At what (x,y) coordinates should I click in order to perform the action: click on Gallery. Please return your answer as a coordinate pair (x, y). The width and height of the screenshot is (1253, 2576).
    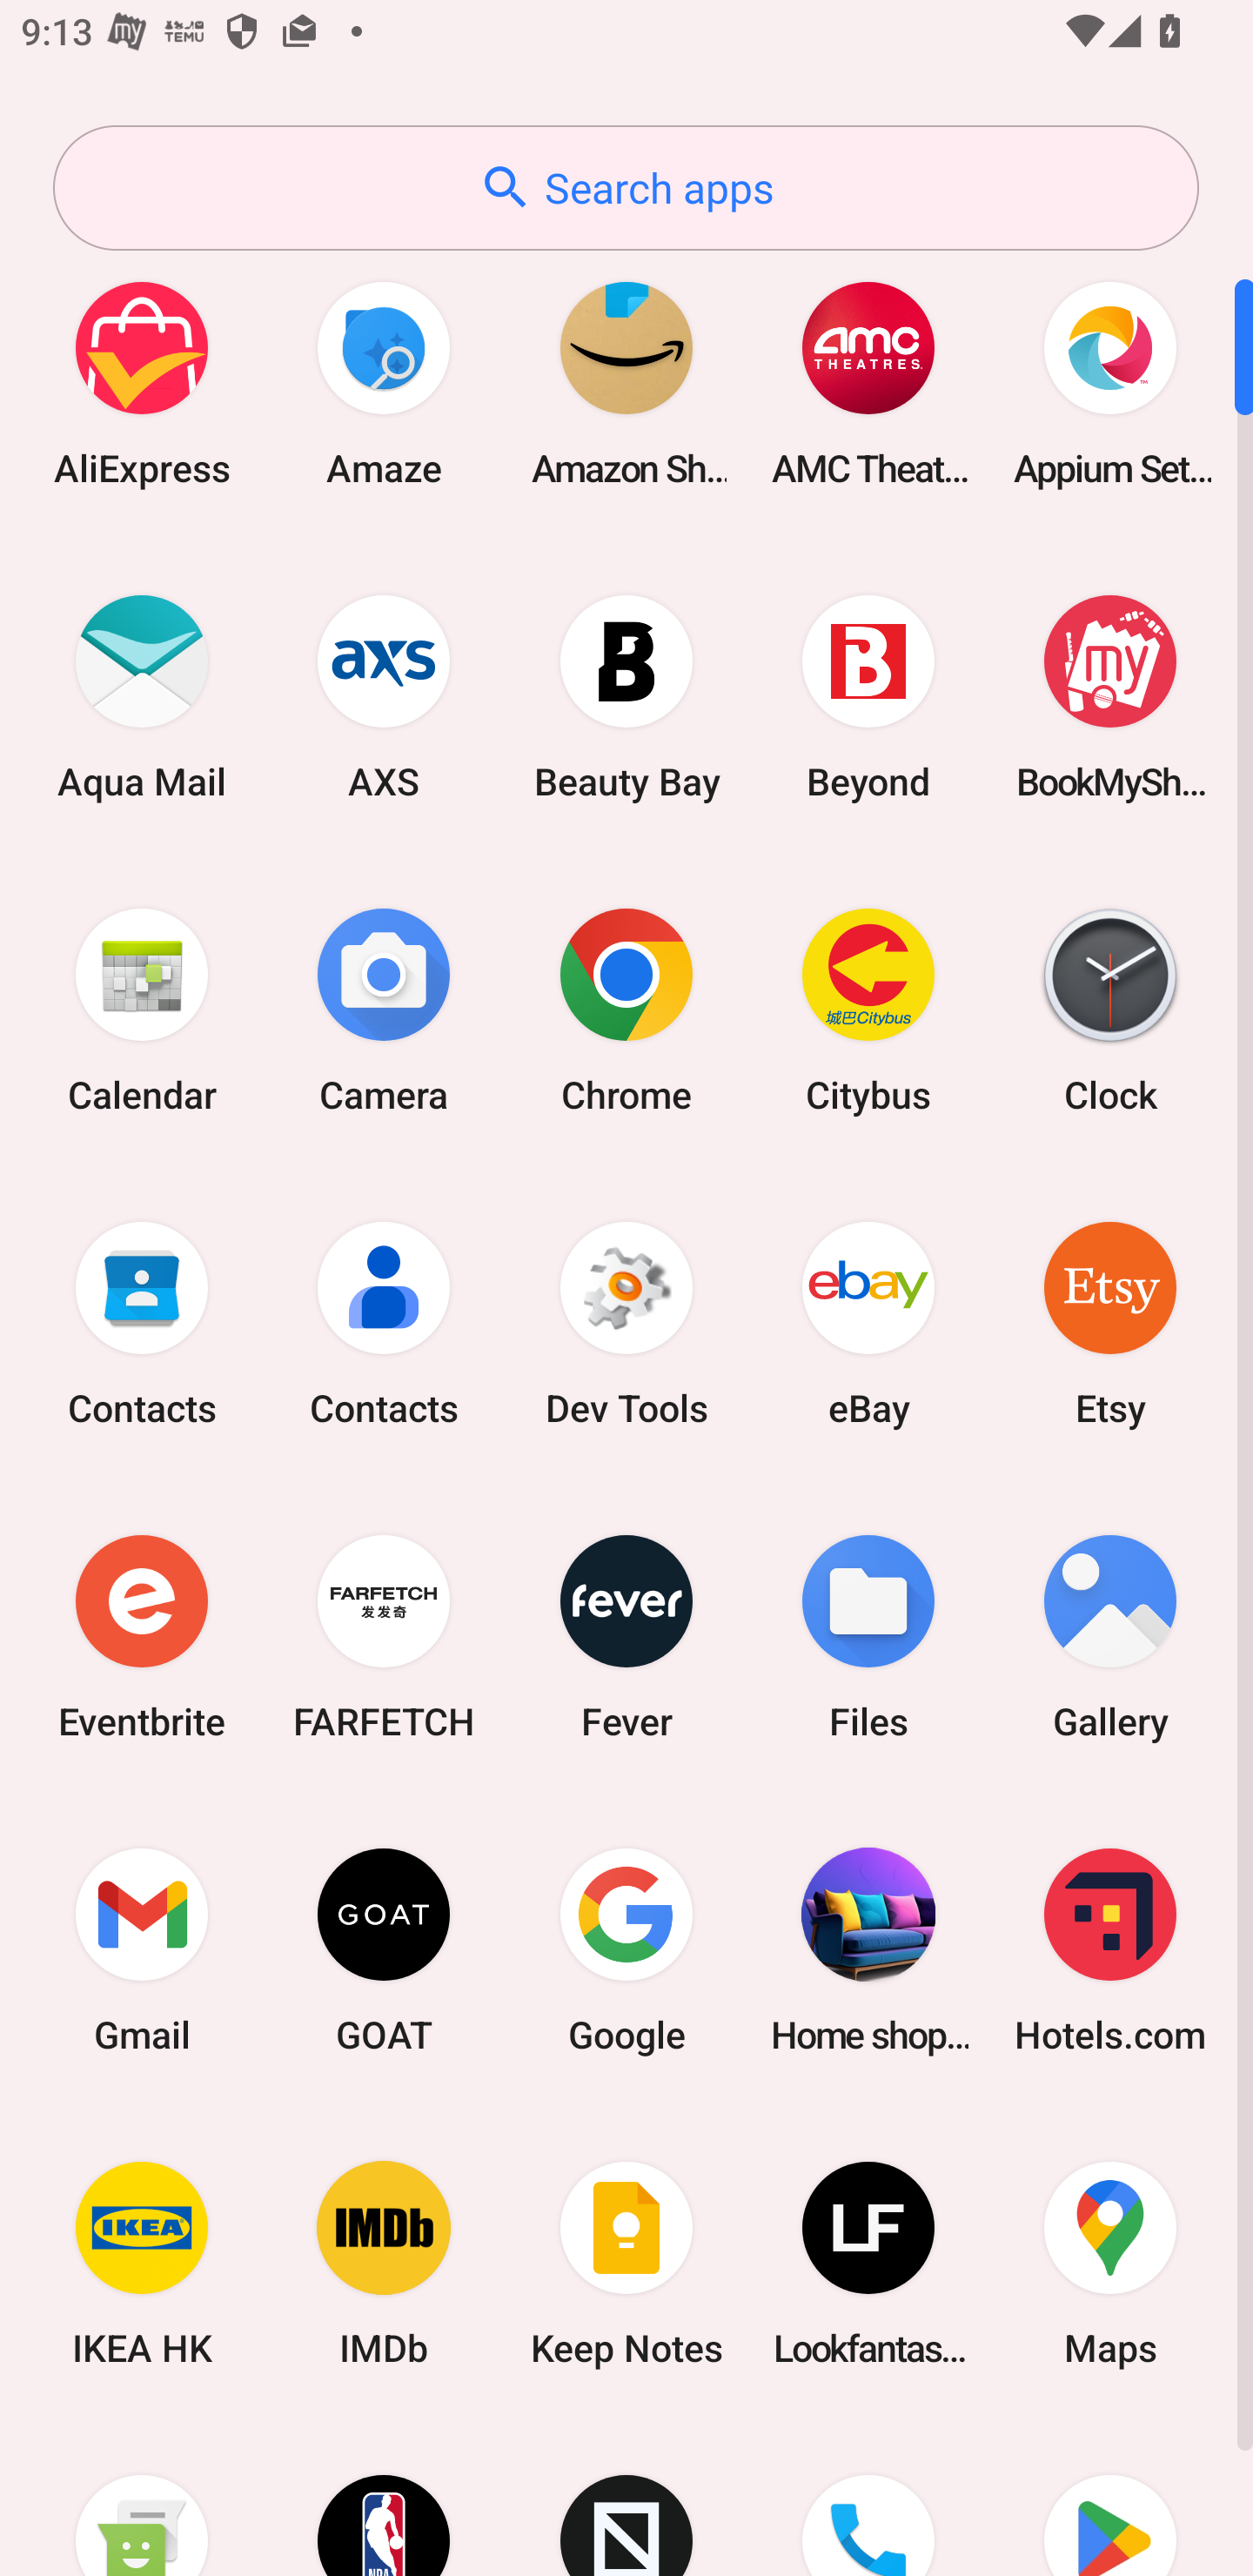
    Looking at the image, I should click on (1110, 1636).